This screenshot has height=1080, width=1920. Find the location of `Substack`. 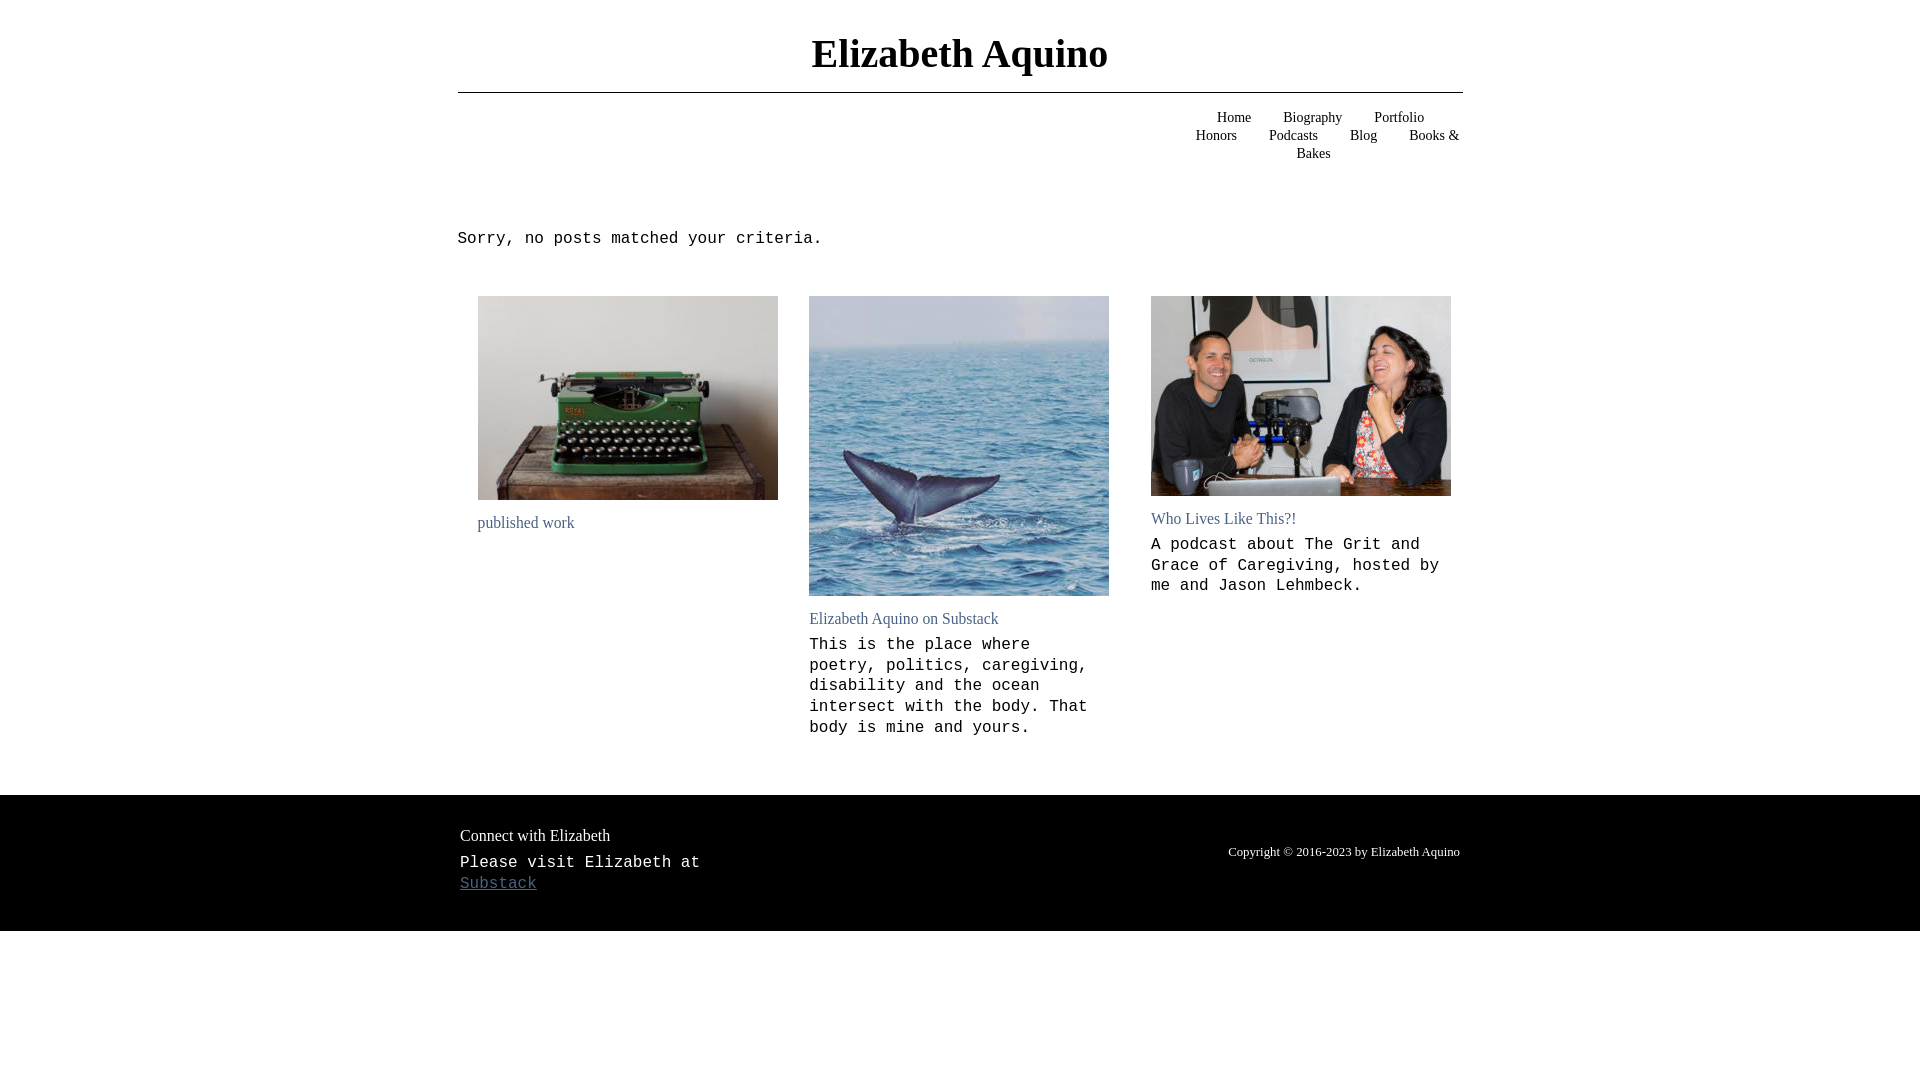

Substack is located at coordinates (498, 884).